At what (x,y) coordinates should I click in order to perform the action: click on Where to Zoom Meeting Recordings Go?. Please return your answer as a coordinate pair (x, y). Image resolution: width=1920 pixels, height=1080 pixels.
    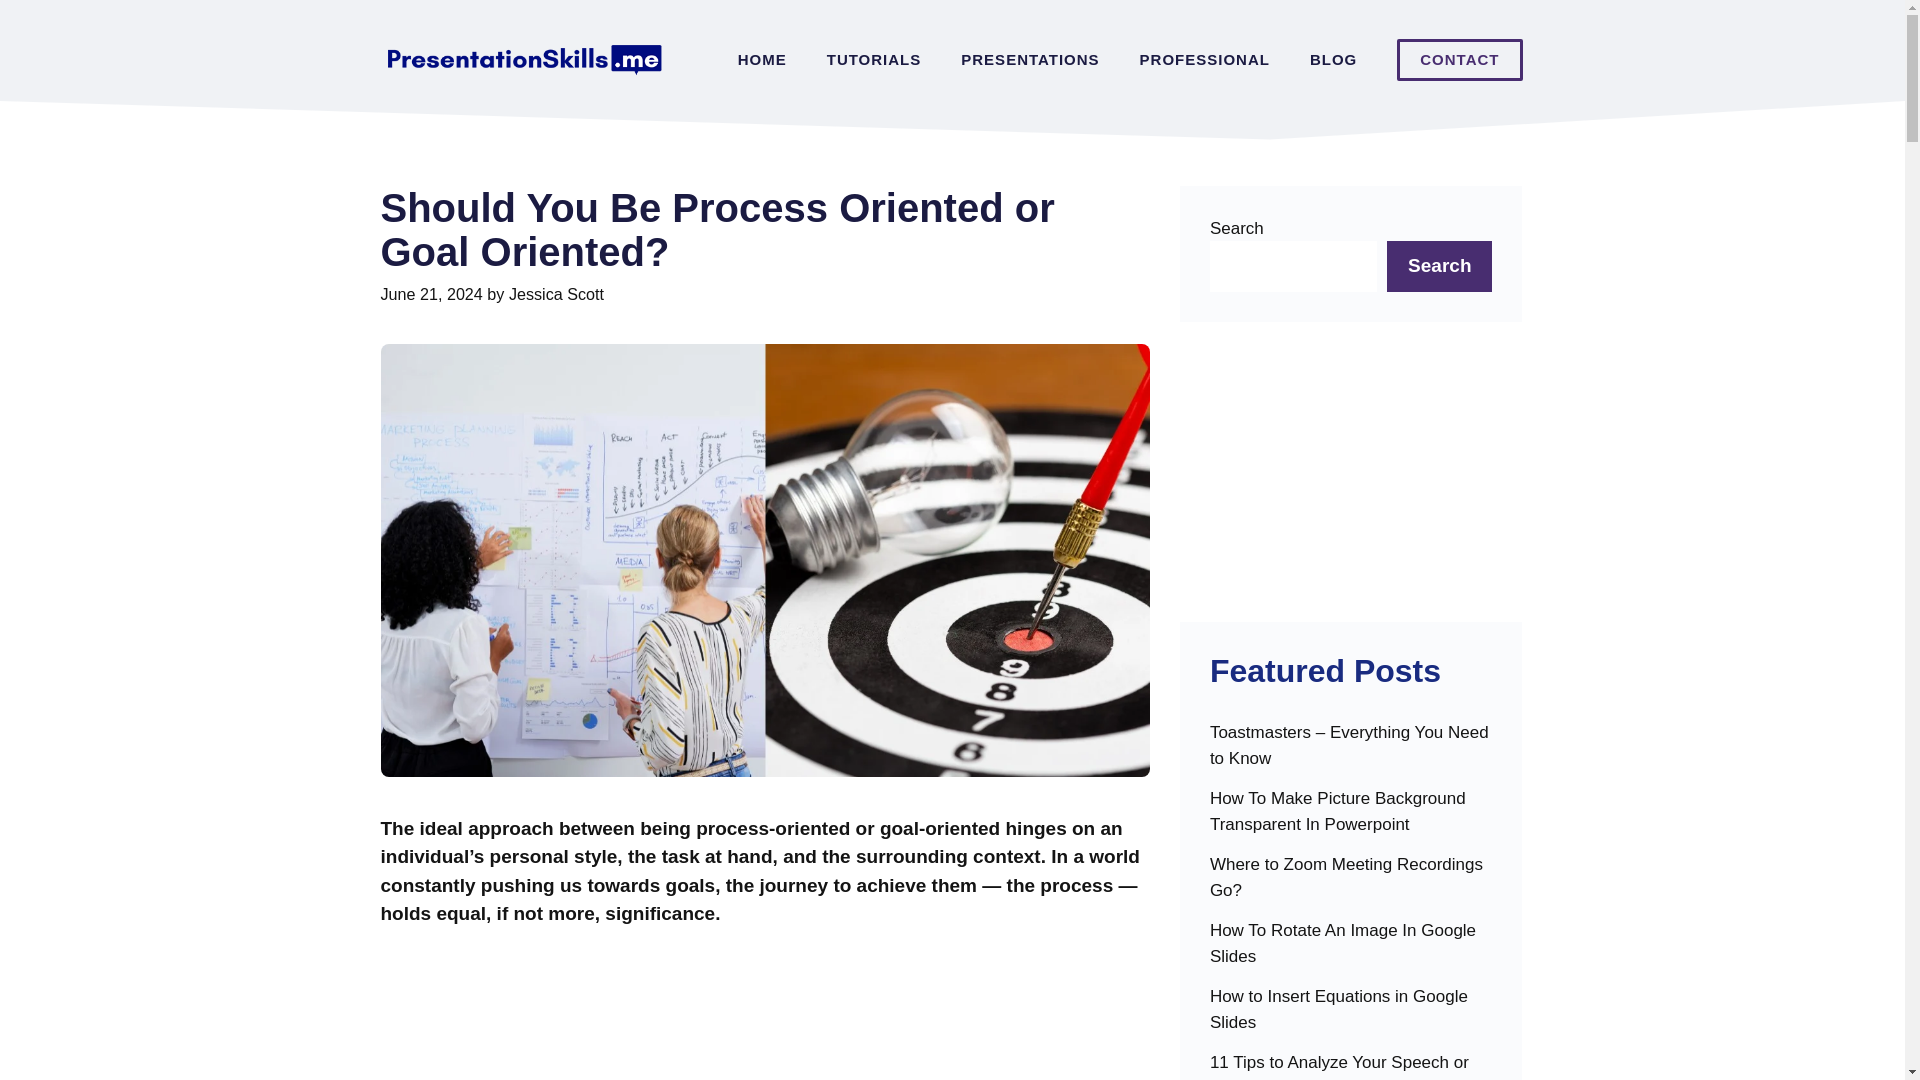
    Looking at the image, I should click on (1351, 885).